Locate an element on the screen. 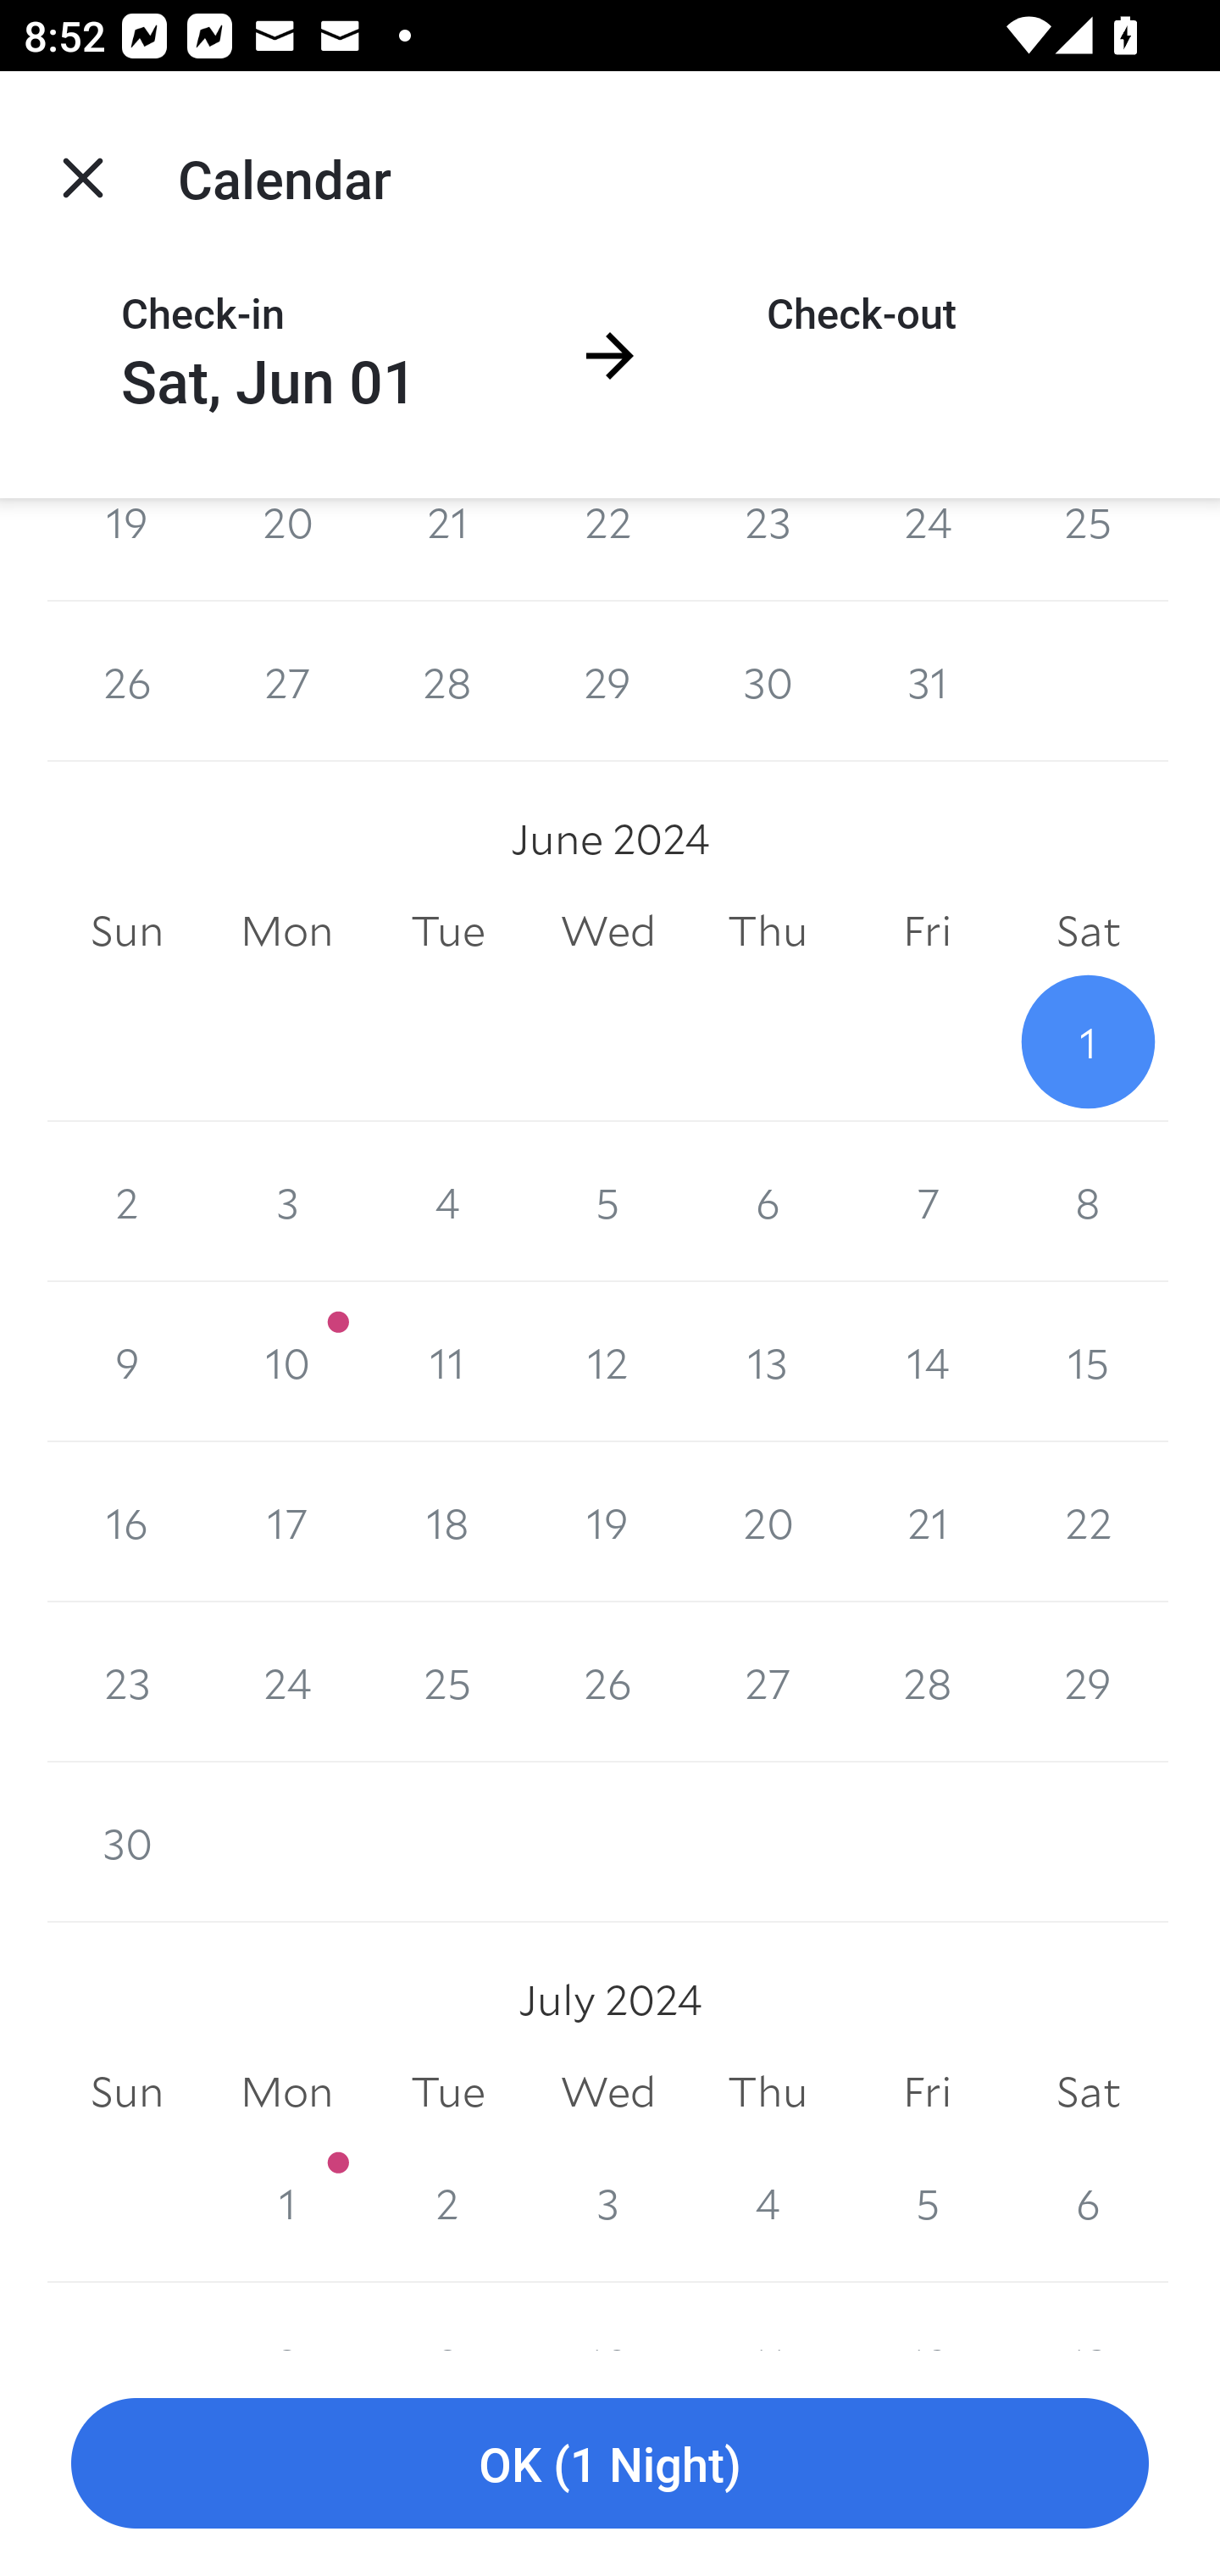  21 21 June 2024 is located at coordinates (927, 1522).